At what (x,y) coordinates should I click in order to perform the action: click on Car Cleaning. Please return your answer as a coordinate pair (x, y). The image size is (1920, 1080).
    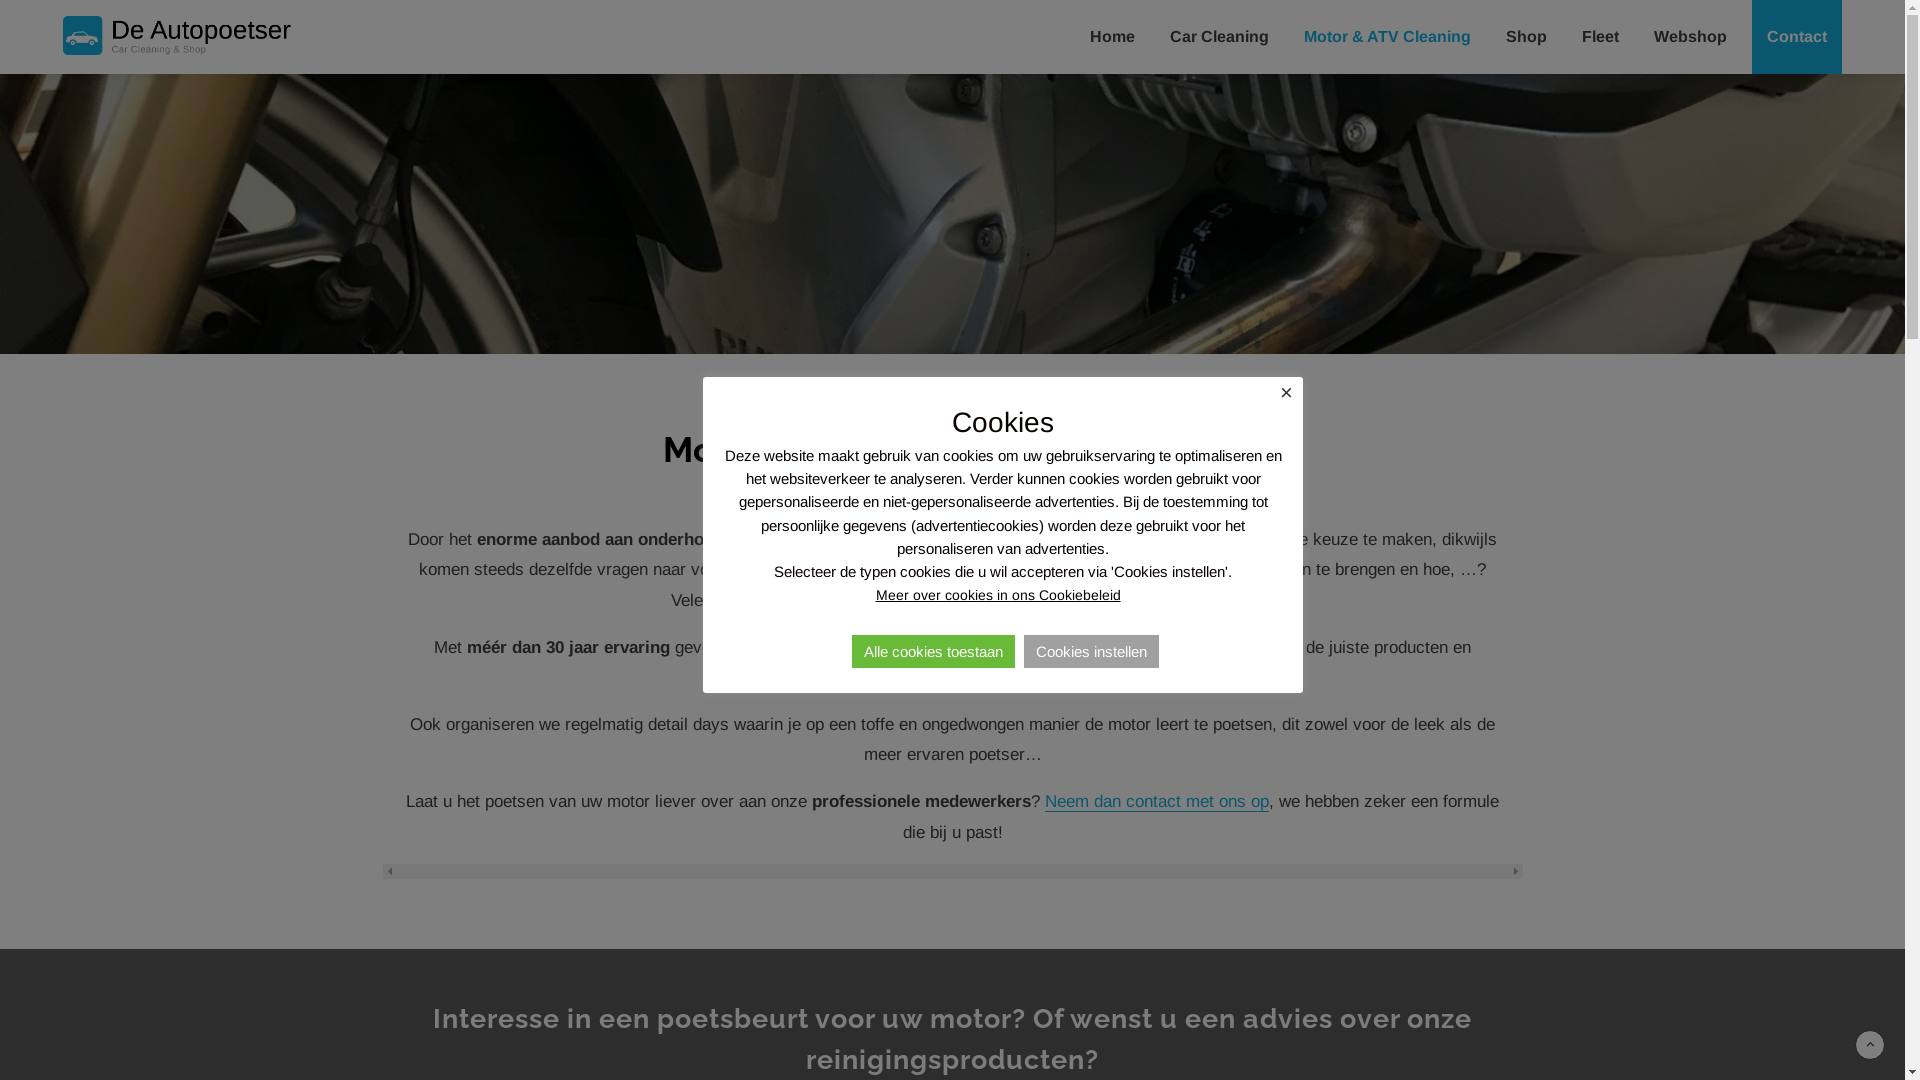
    Looking at the image, I should click on (1222, 37).